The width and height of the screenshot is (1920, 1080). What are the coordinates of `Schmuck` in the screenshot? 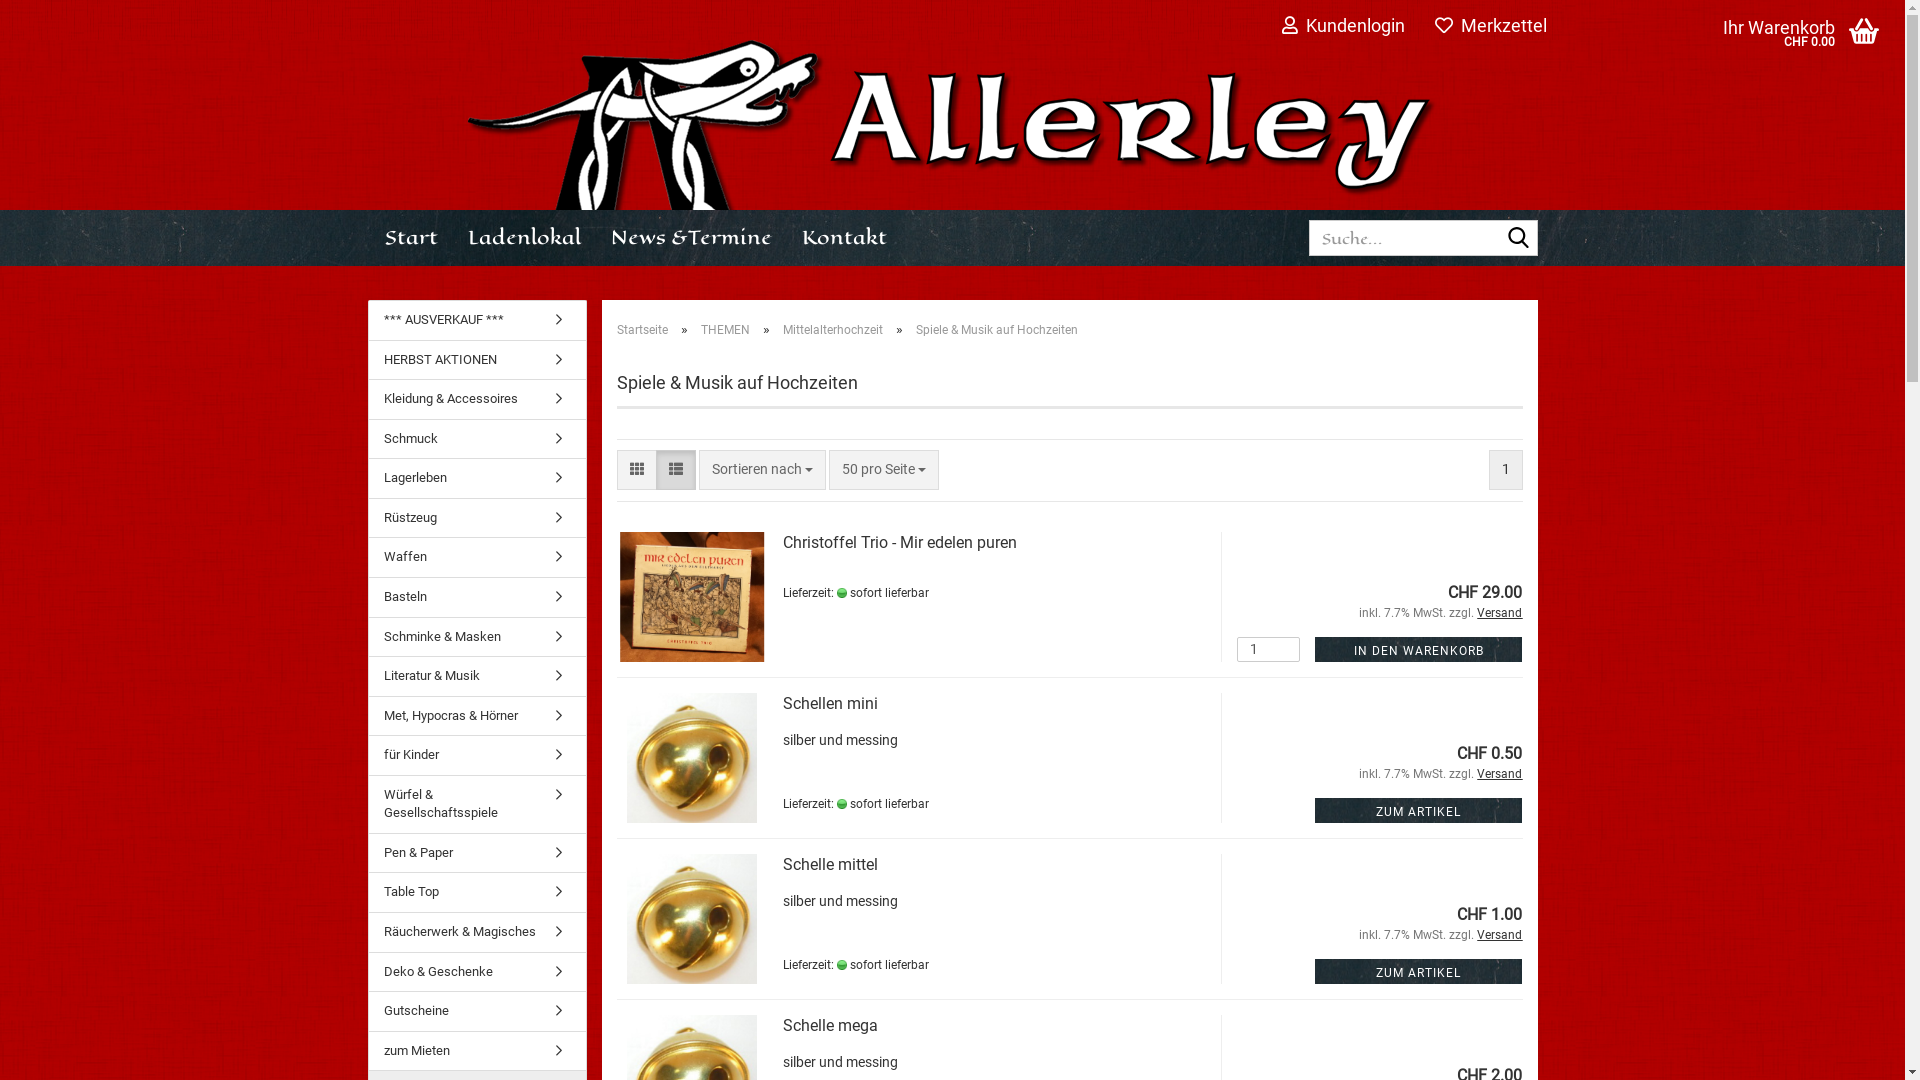 It's located at (476, 440).